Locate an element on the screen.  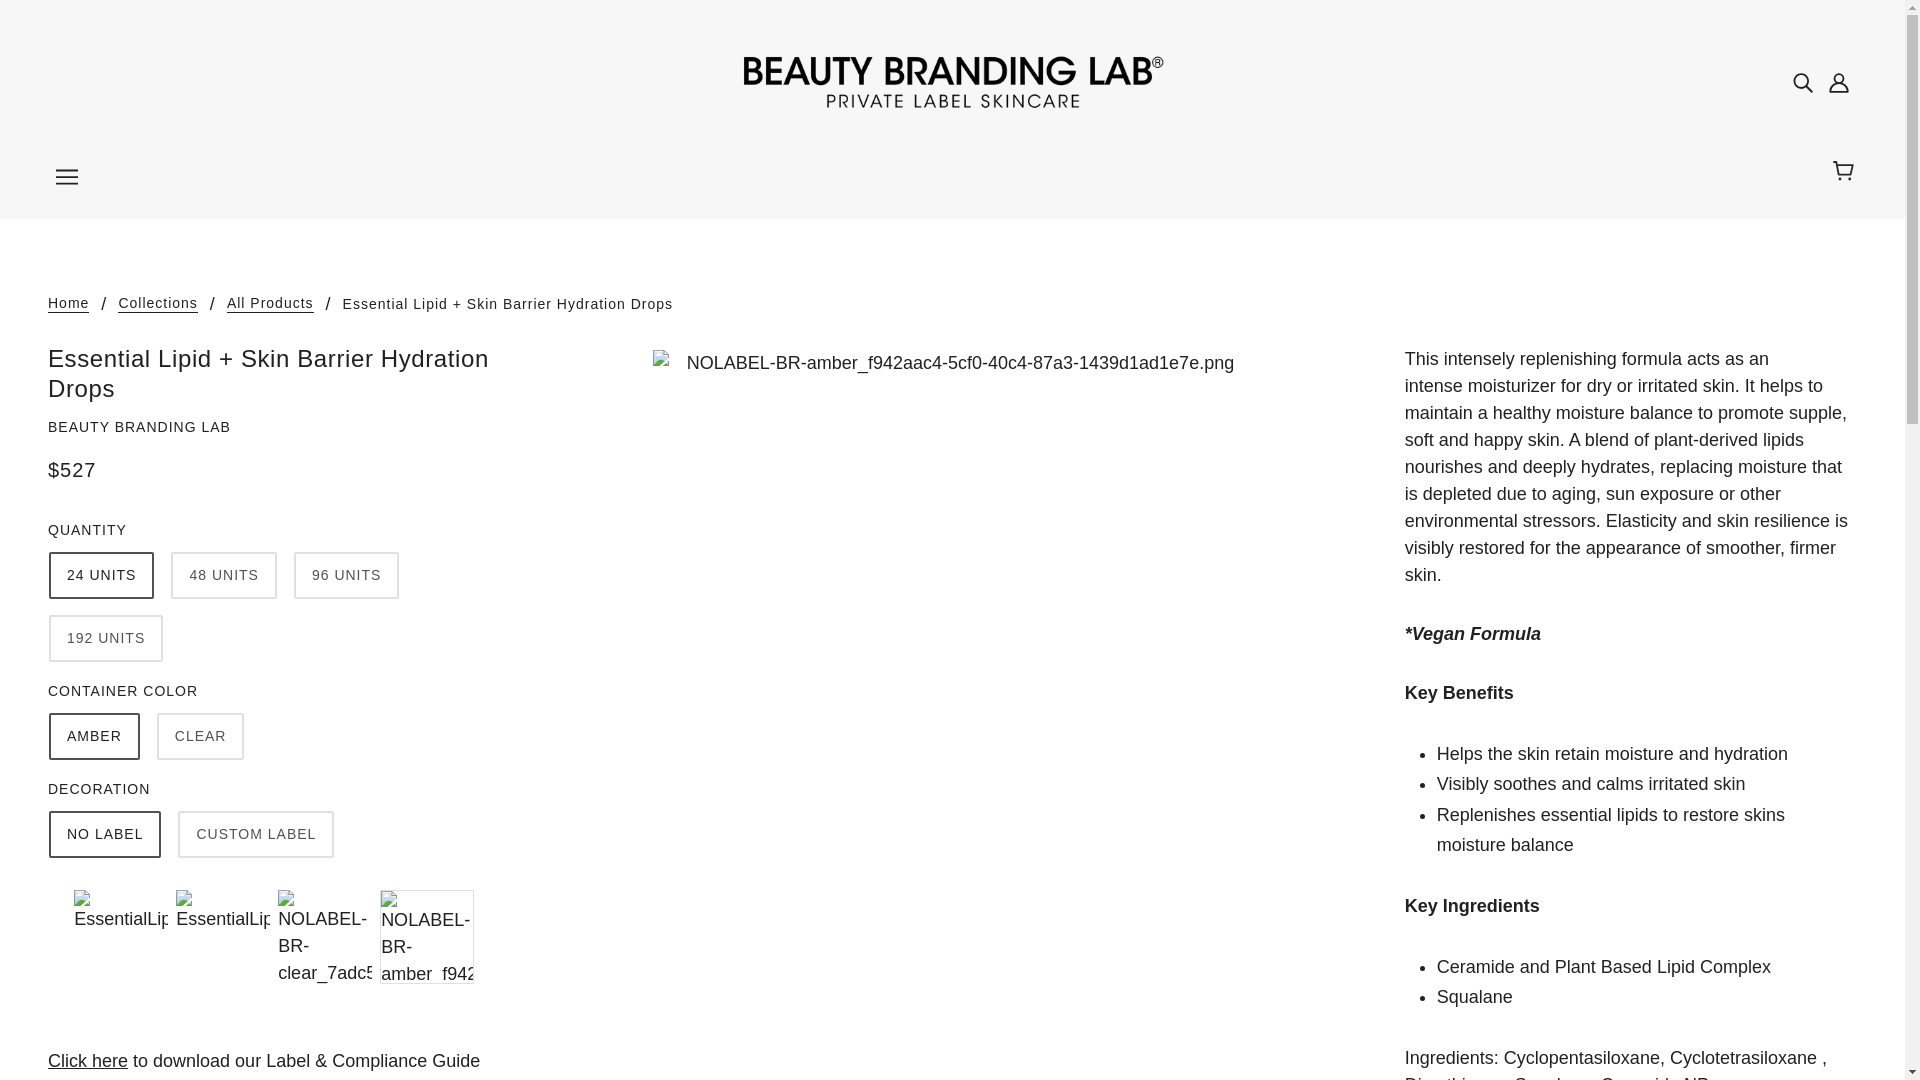
Collections is located at coordinates (157, 304).